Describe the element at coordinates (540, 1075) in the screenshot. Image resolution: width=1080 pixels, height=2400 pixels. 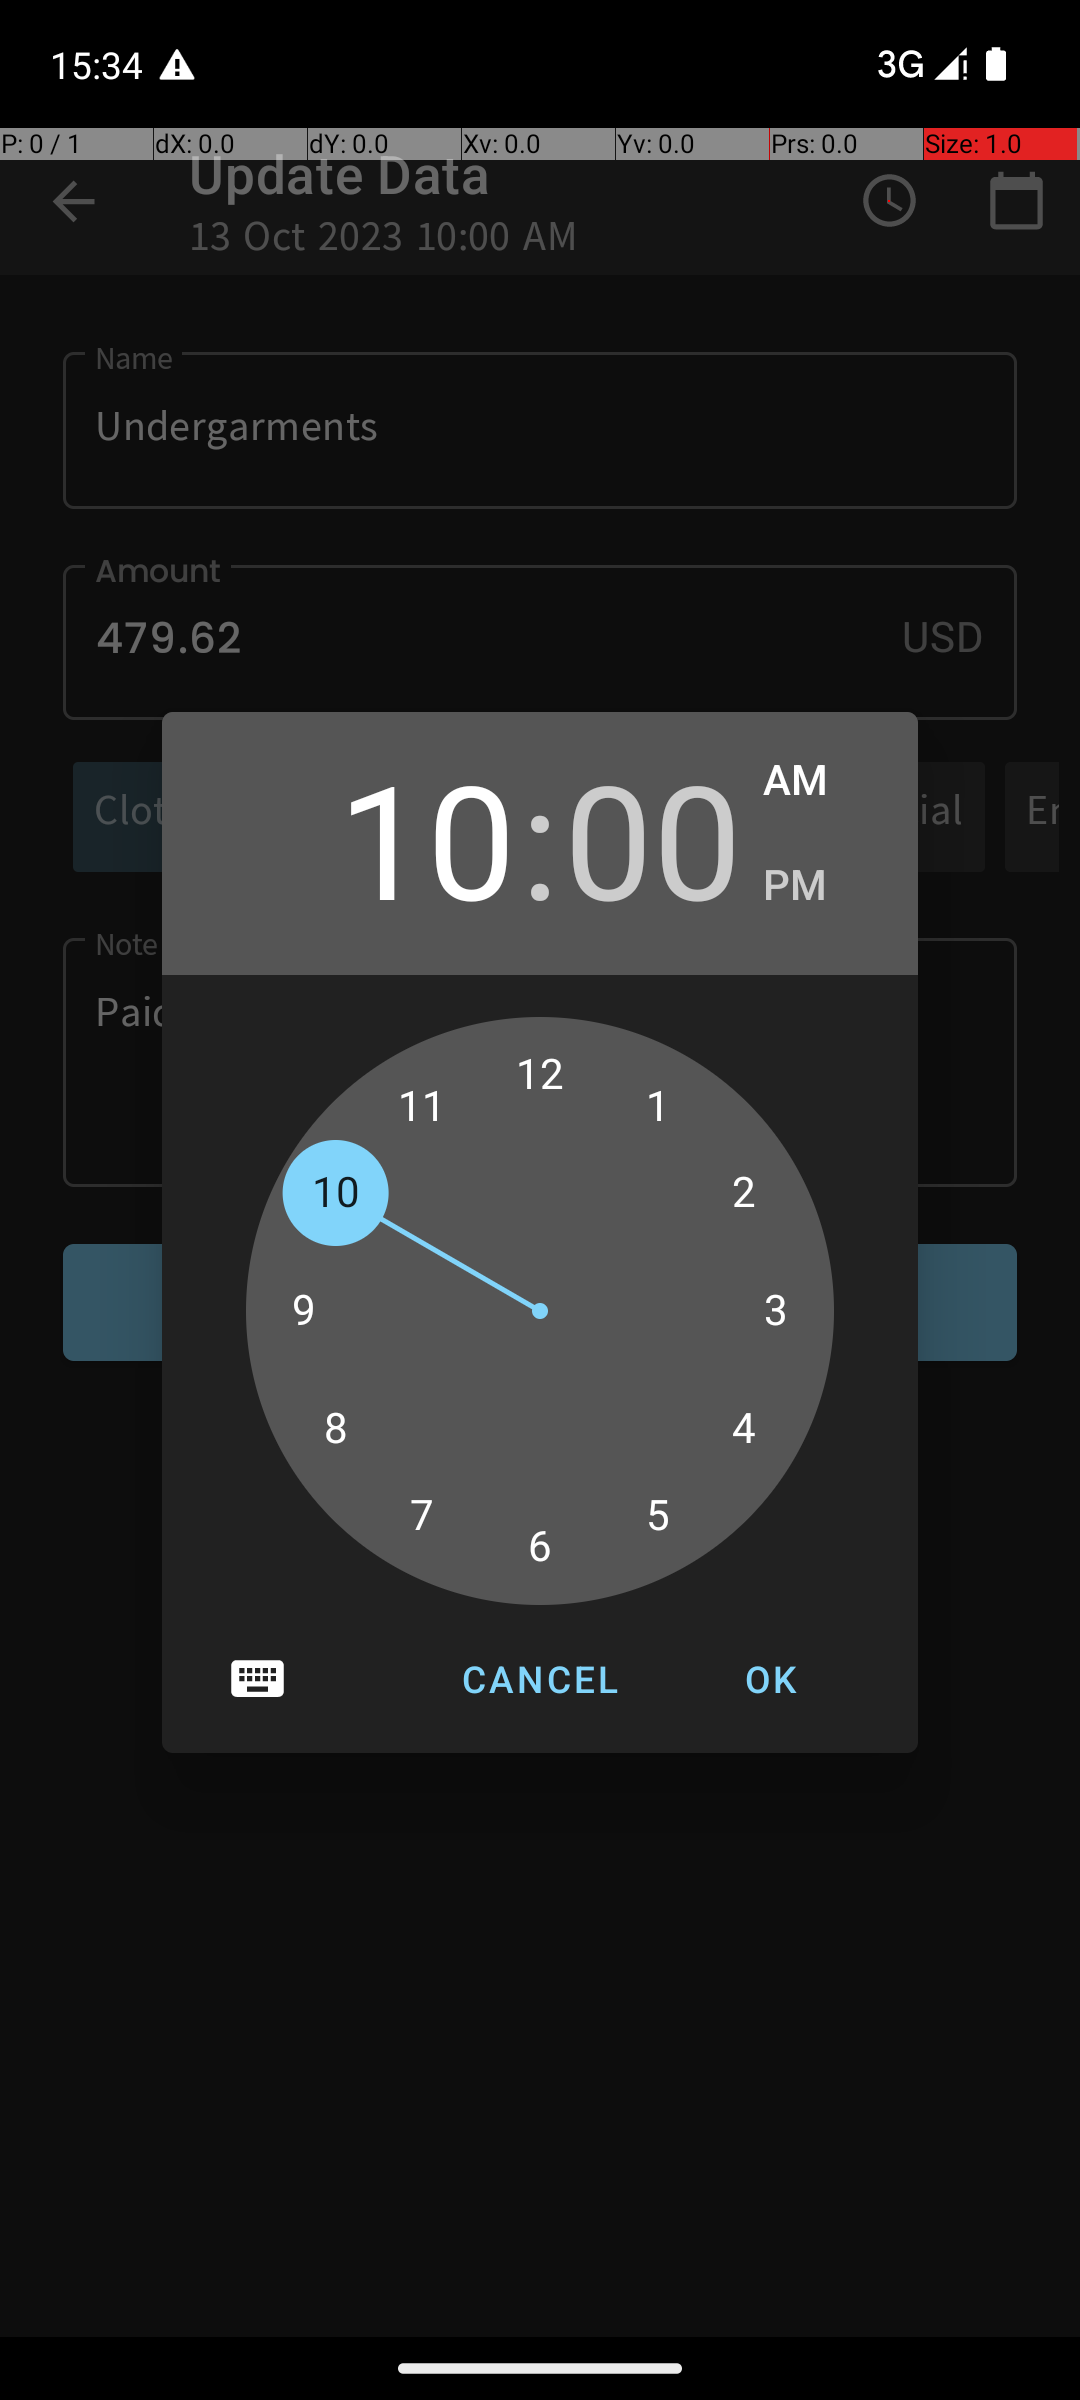
I see `12` at that location.